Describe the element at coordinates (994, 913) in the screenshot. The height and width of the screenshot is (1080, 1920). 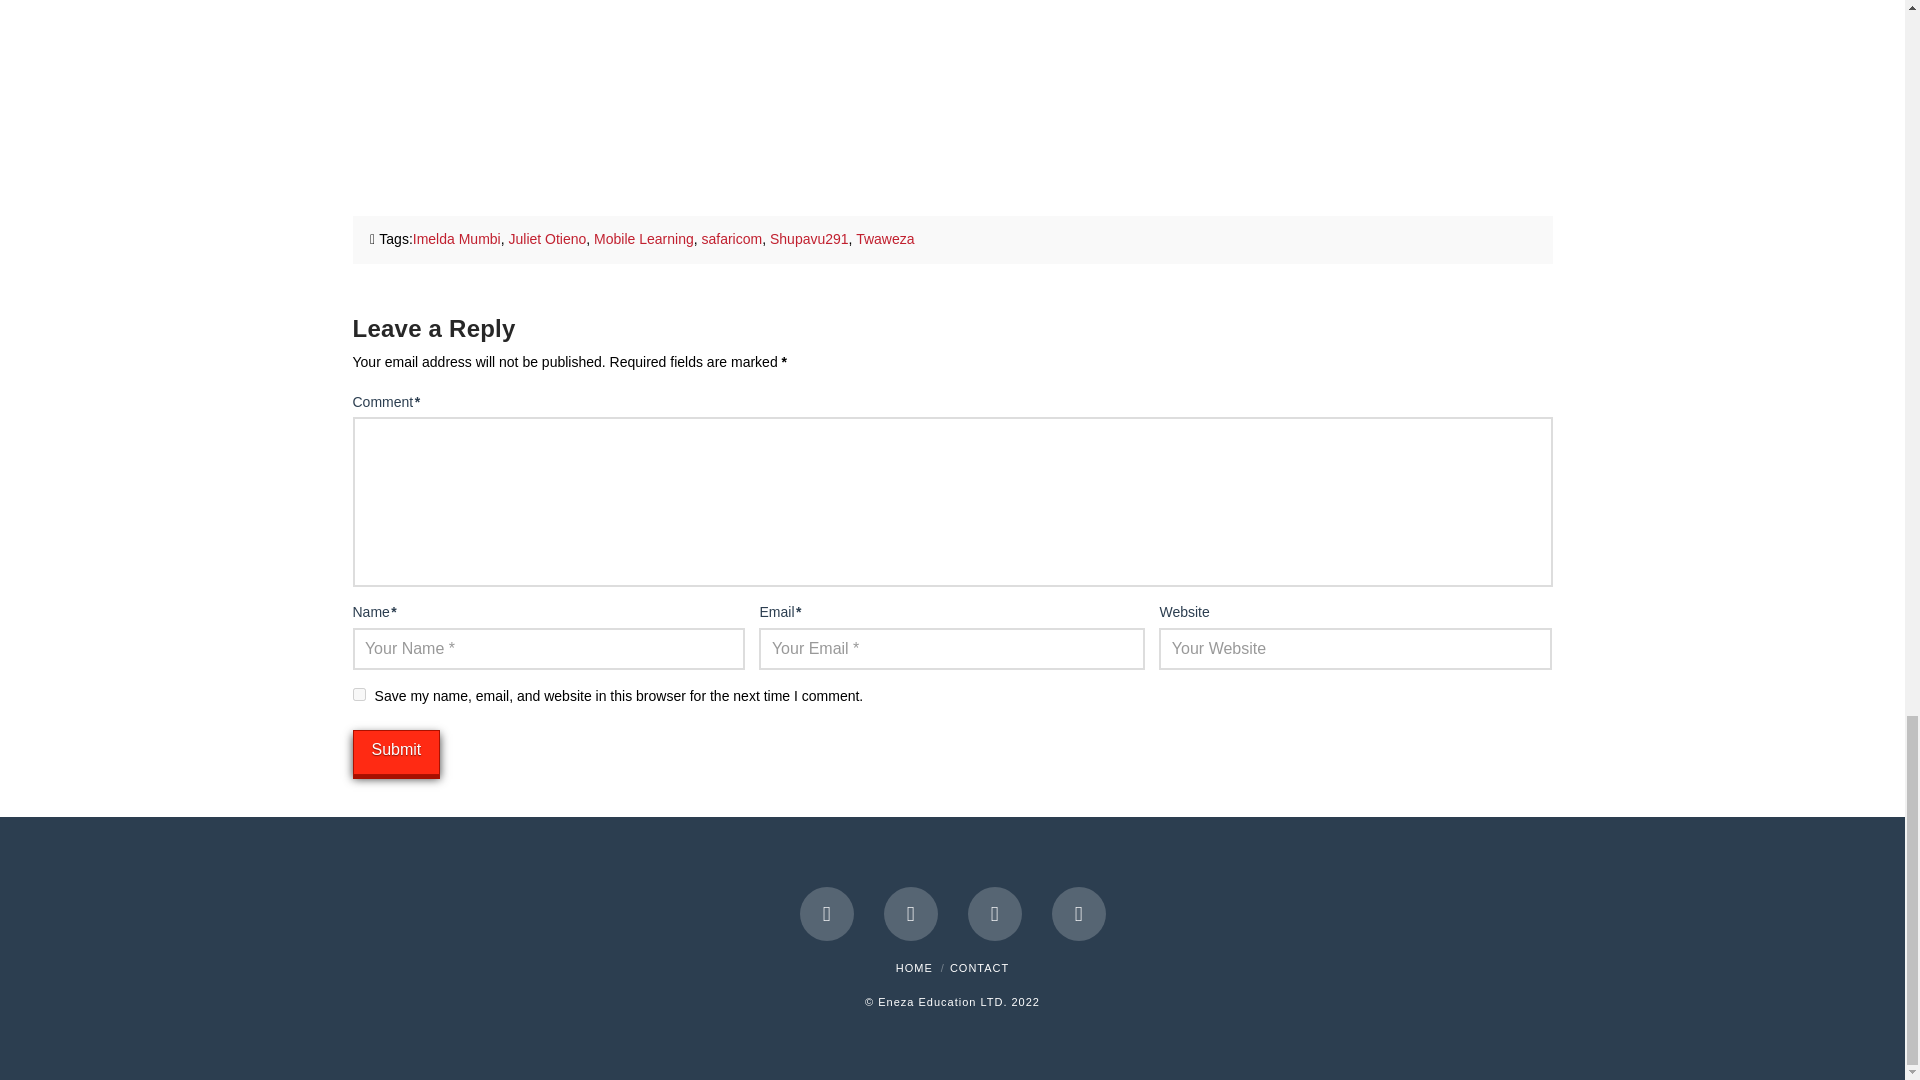
I see `LinkedIn` at that location.